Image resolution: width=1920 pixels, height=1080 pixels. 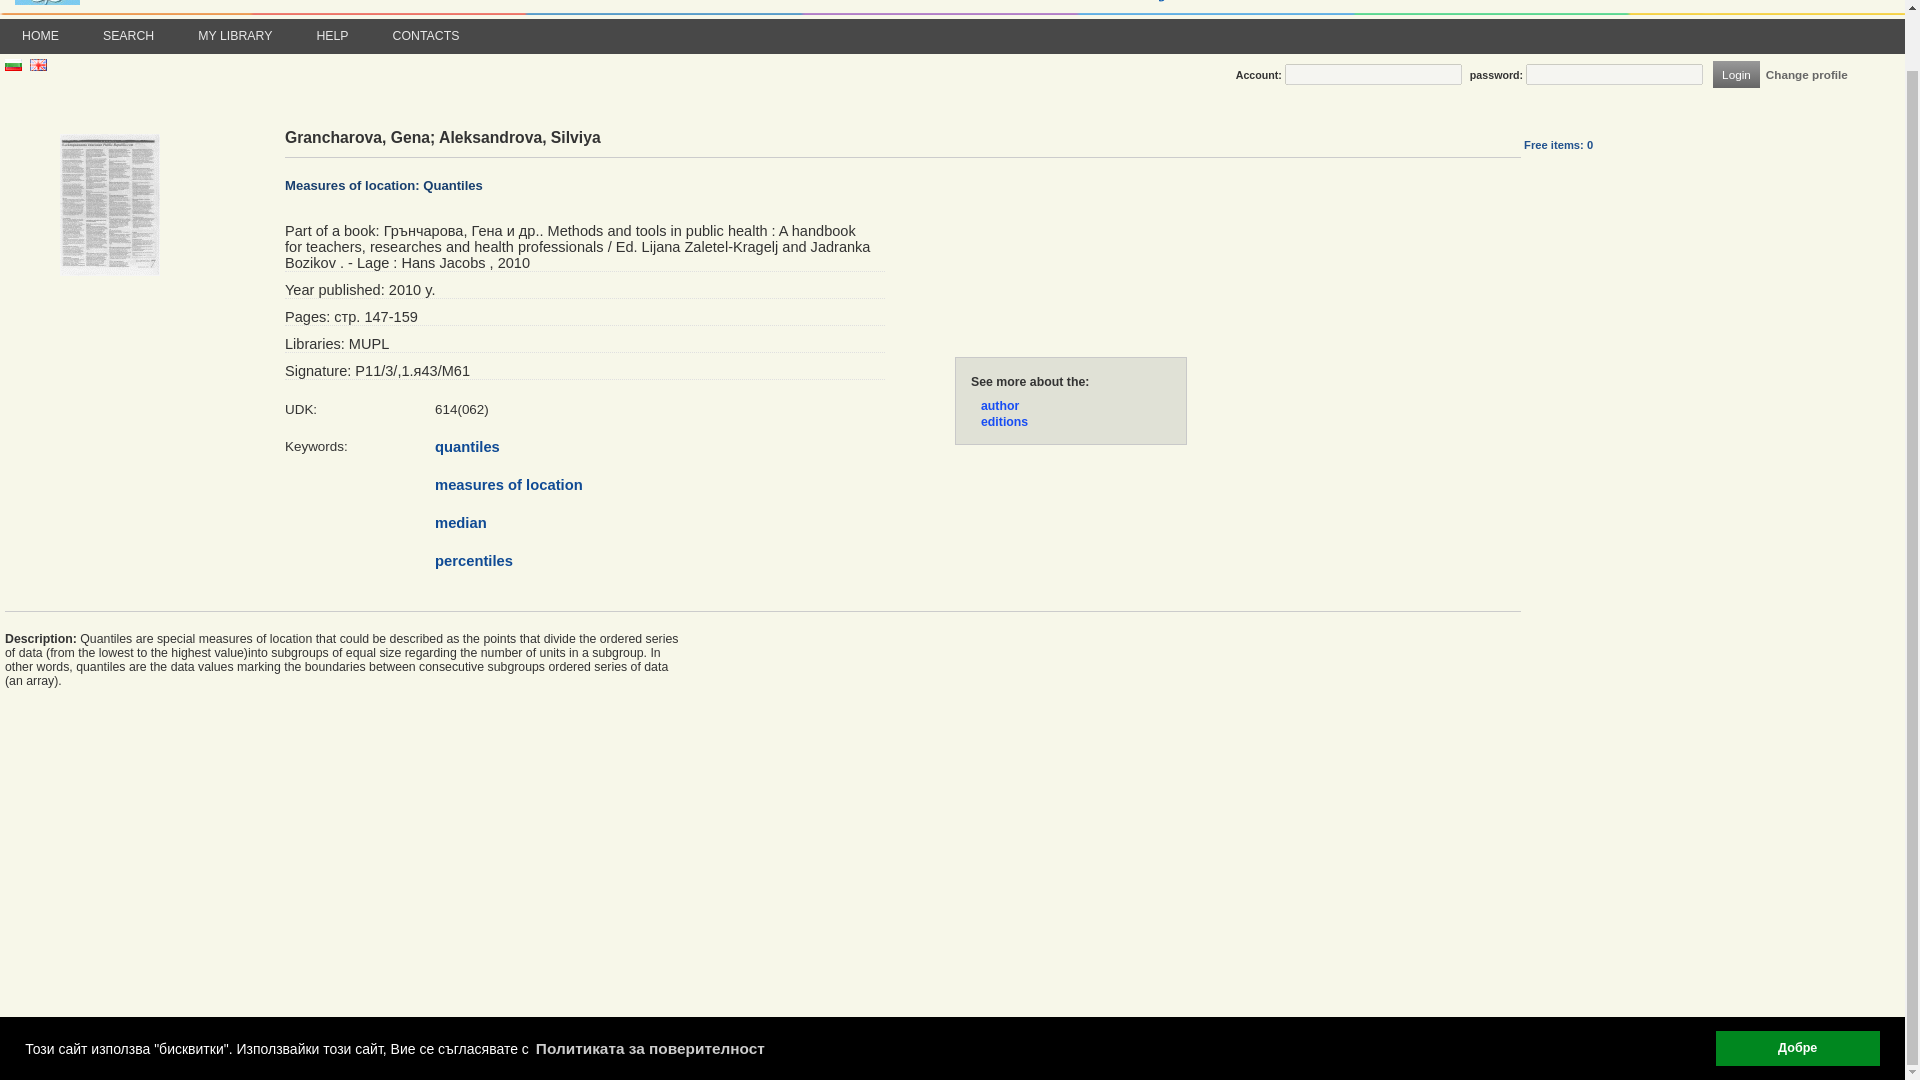 I want to click on author, so click(x=1000, y=405).